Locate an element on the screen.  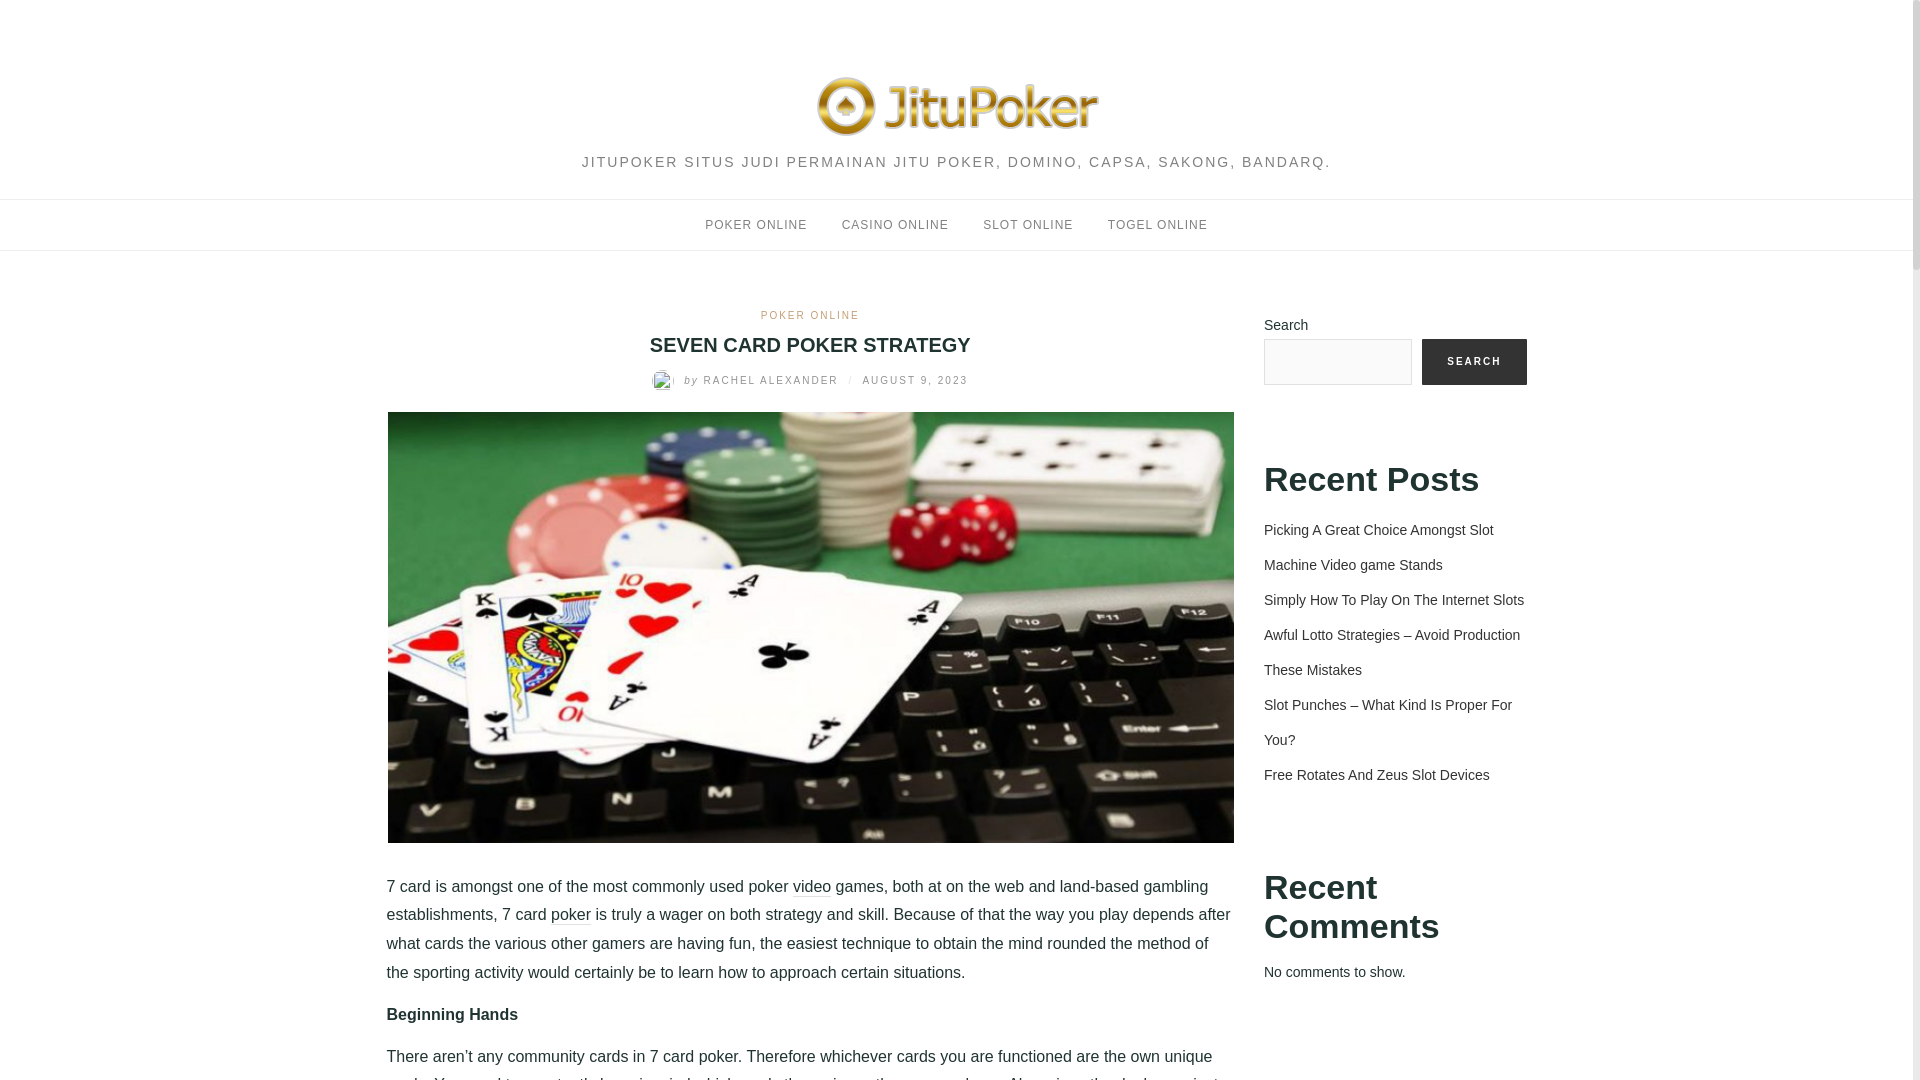
TOGEL ONLINE is located at coordinates (1157, 225).